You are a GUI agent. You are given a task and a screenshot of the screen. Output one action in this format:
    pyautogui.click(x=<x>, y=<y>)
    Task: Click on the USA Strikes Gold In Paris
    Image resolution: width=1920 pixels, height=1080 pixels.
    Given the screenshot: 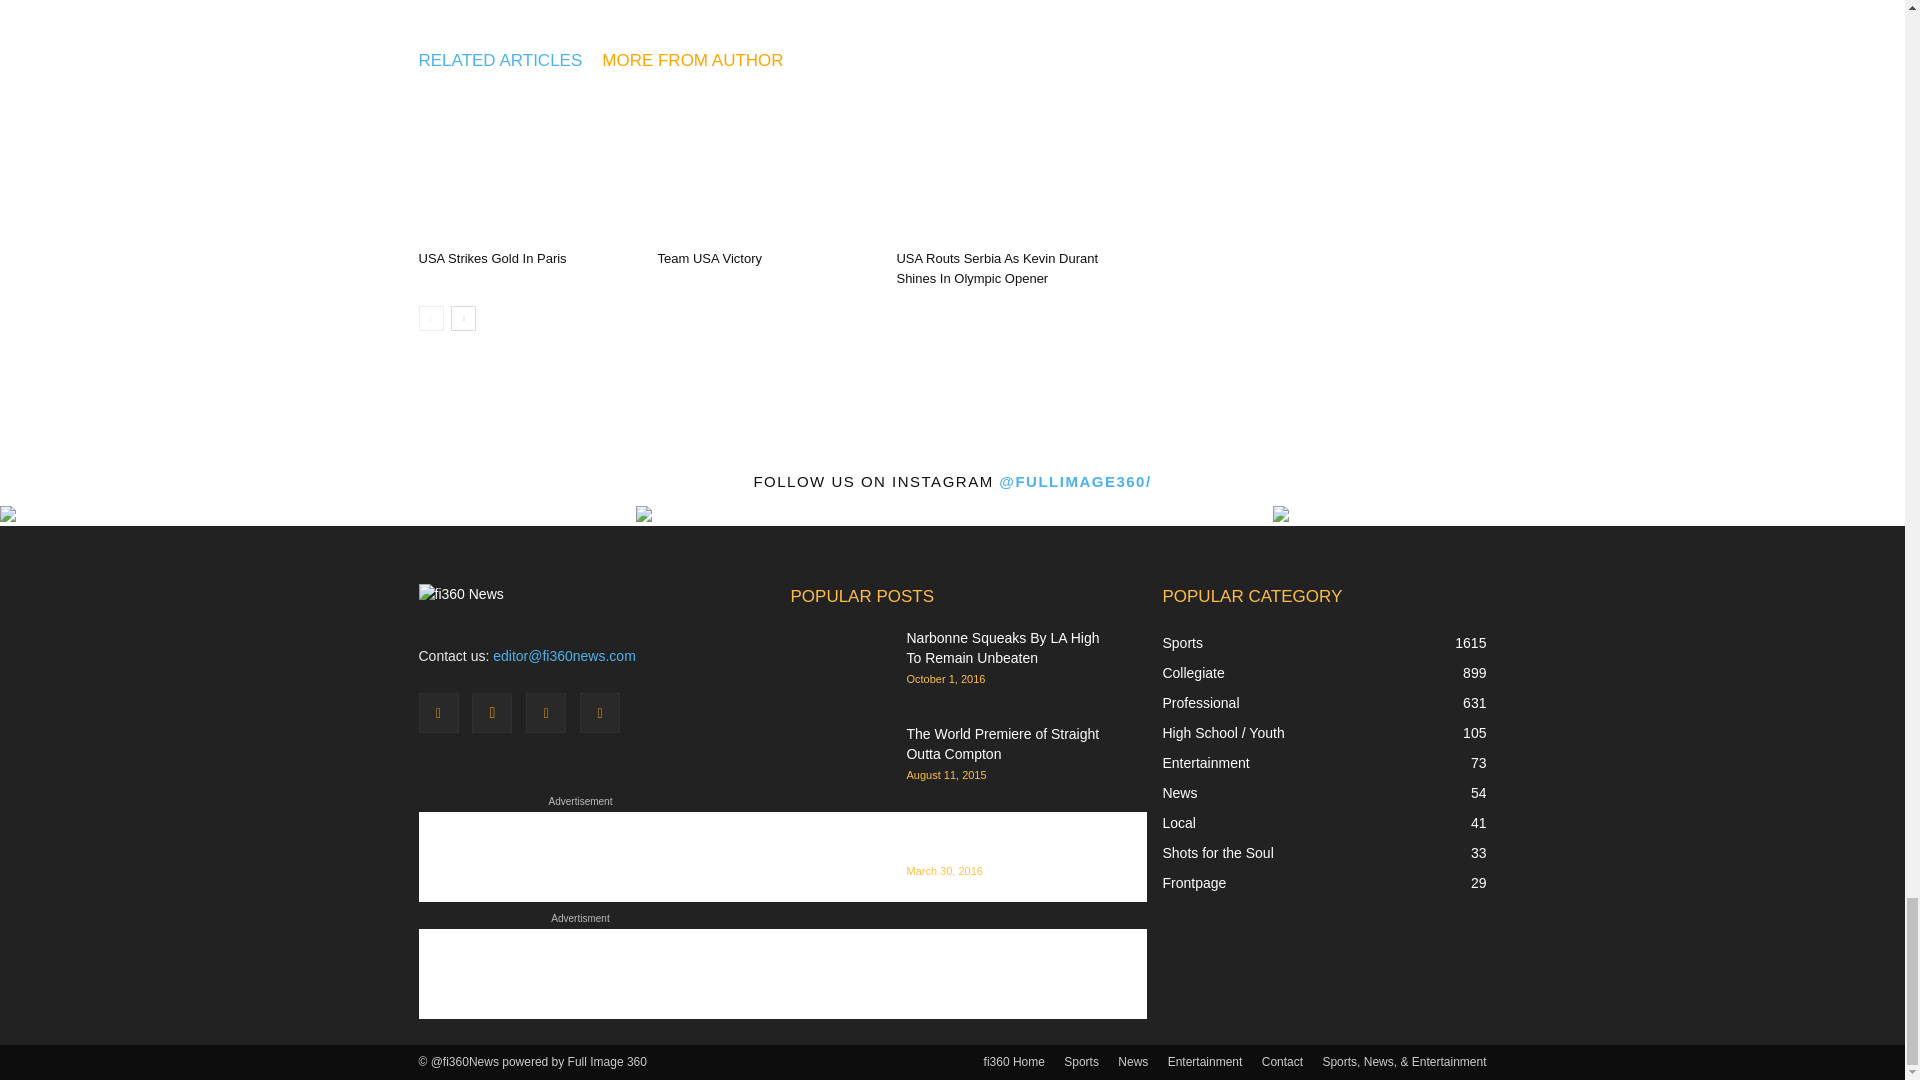 What is the action you would take?
    pyautogui.click(x=526, y=166)
    